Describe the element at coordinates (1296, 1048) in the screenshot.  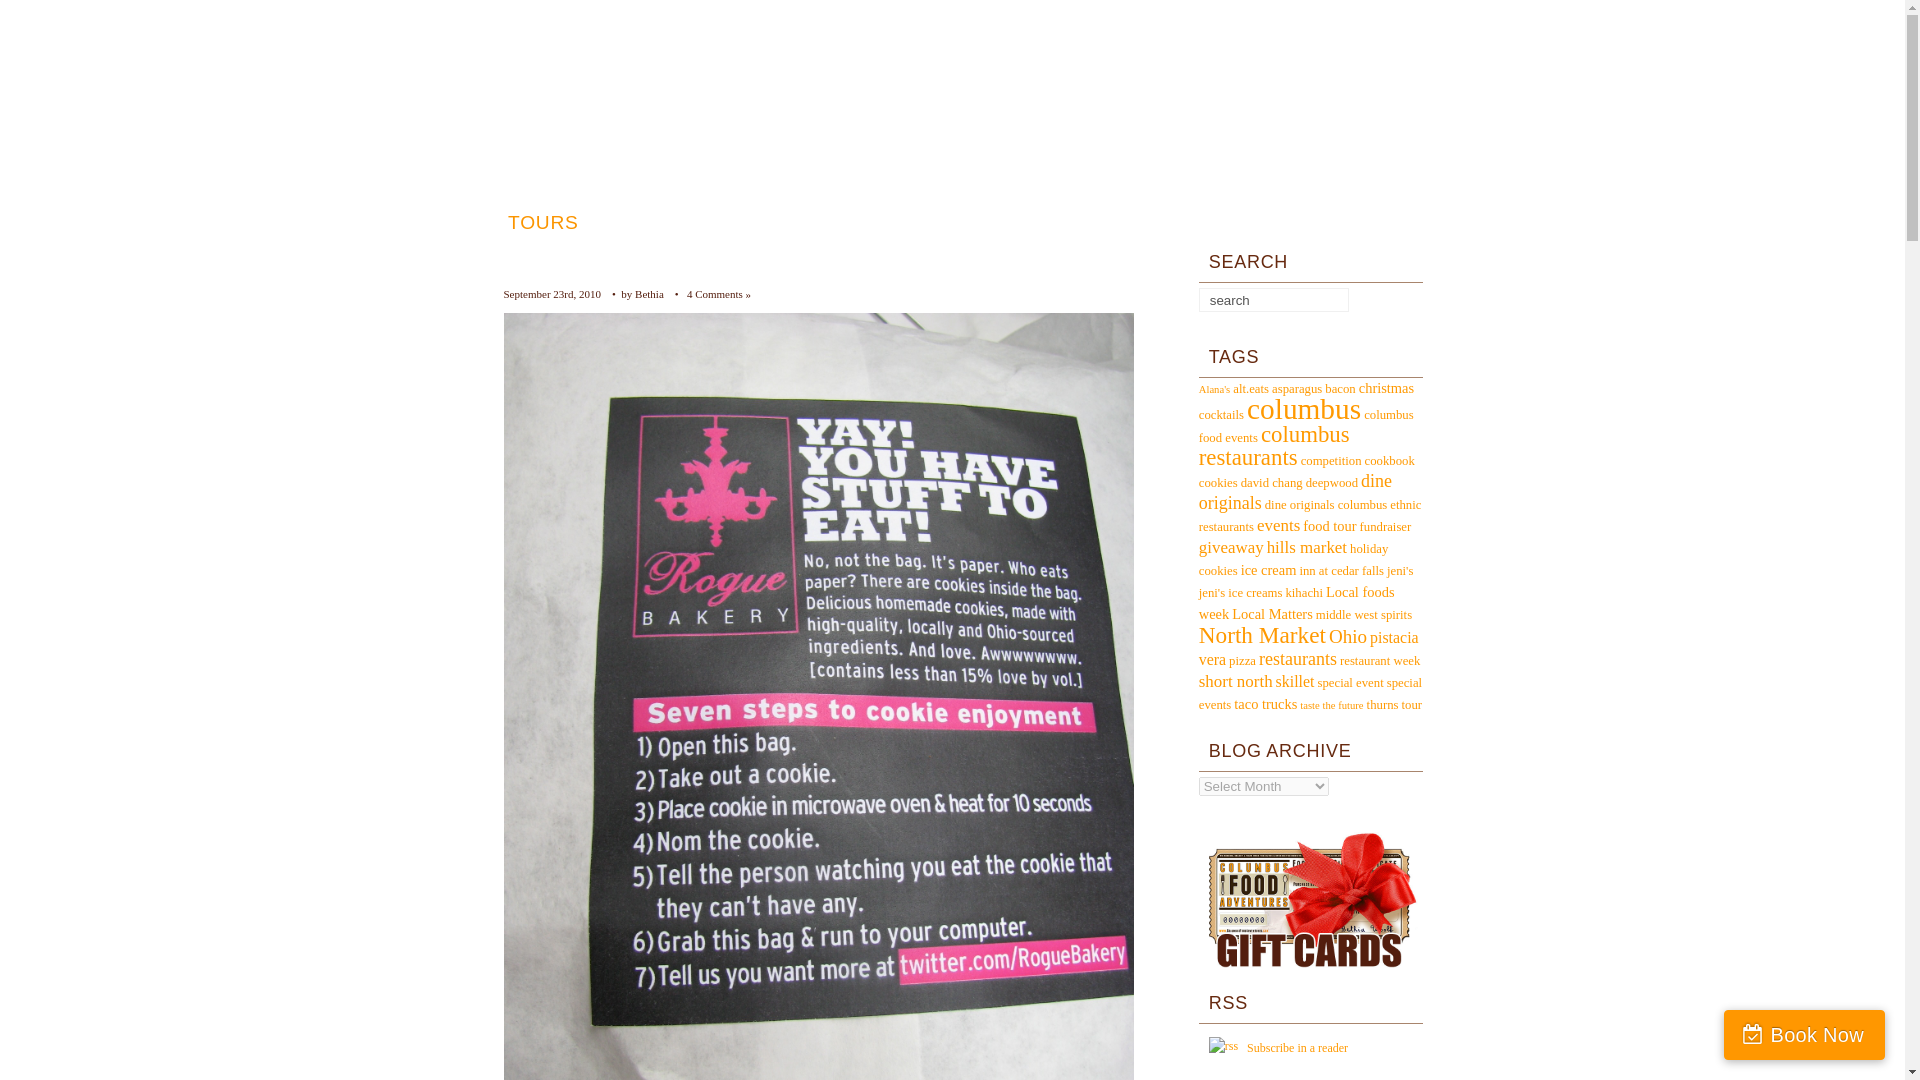
I see `Subscribe to my feed` at that location.